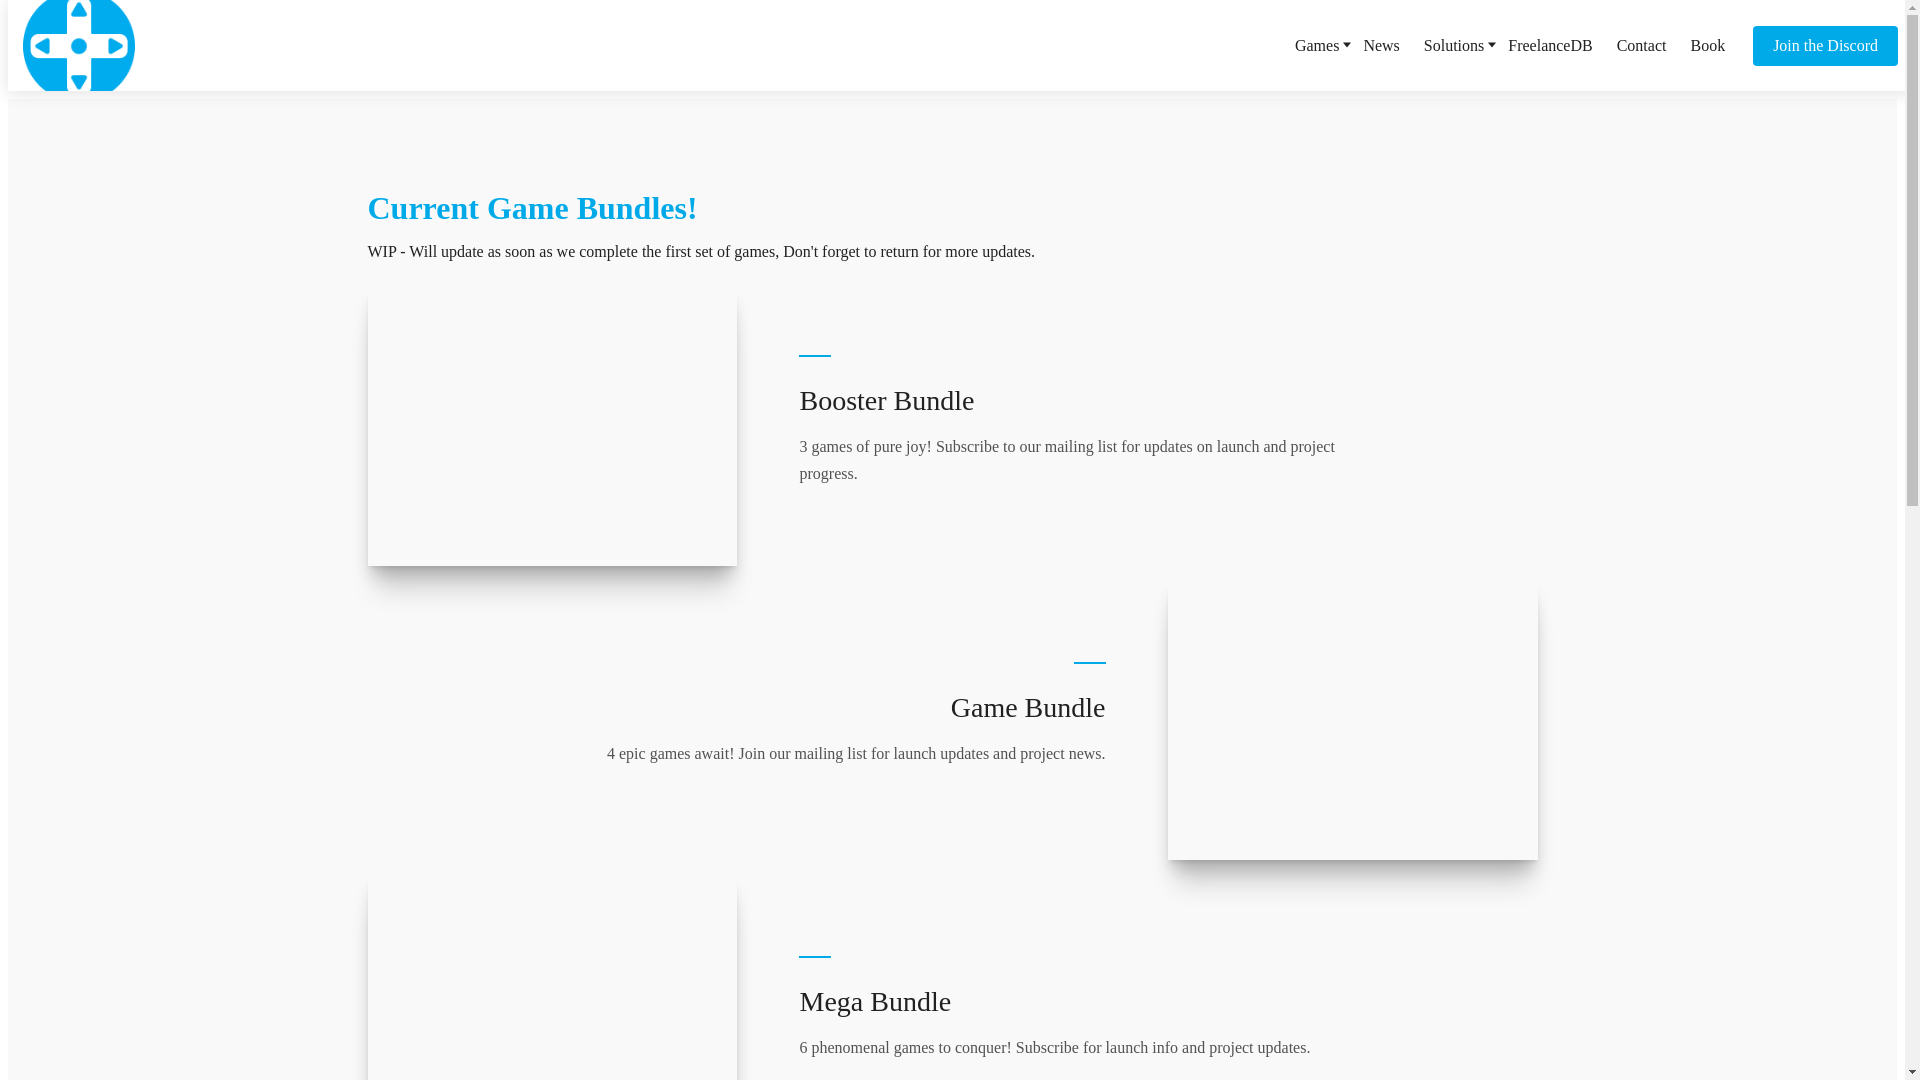 This screenshot has width=1920, height=1080. Describe the element at coordinates (1454, 44) in the screenshot. I see `Solutions` at that location.